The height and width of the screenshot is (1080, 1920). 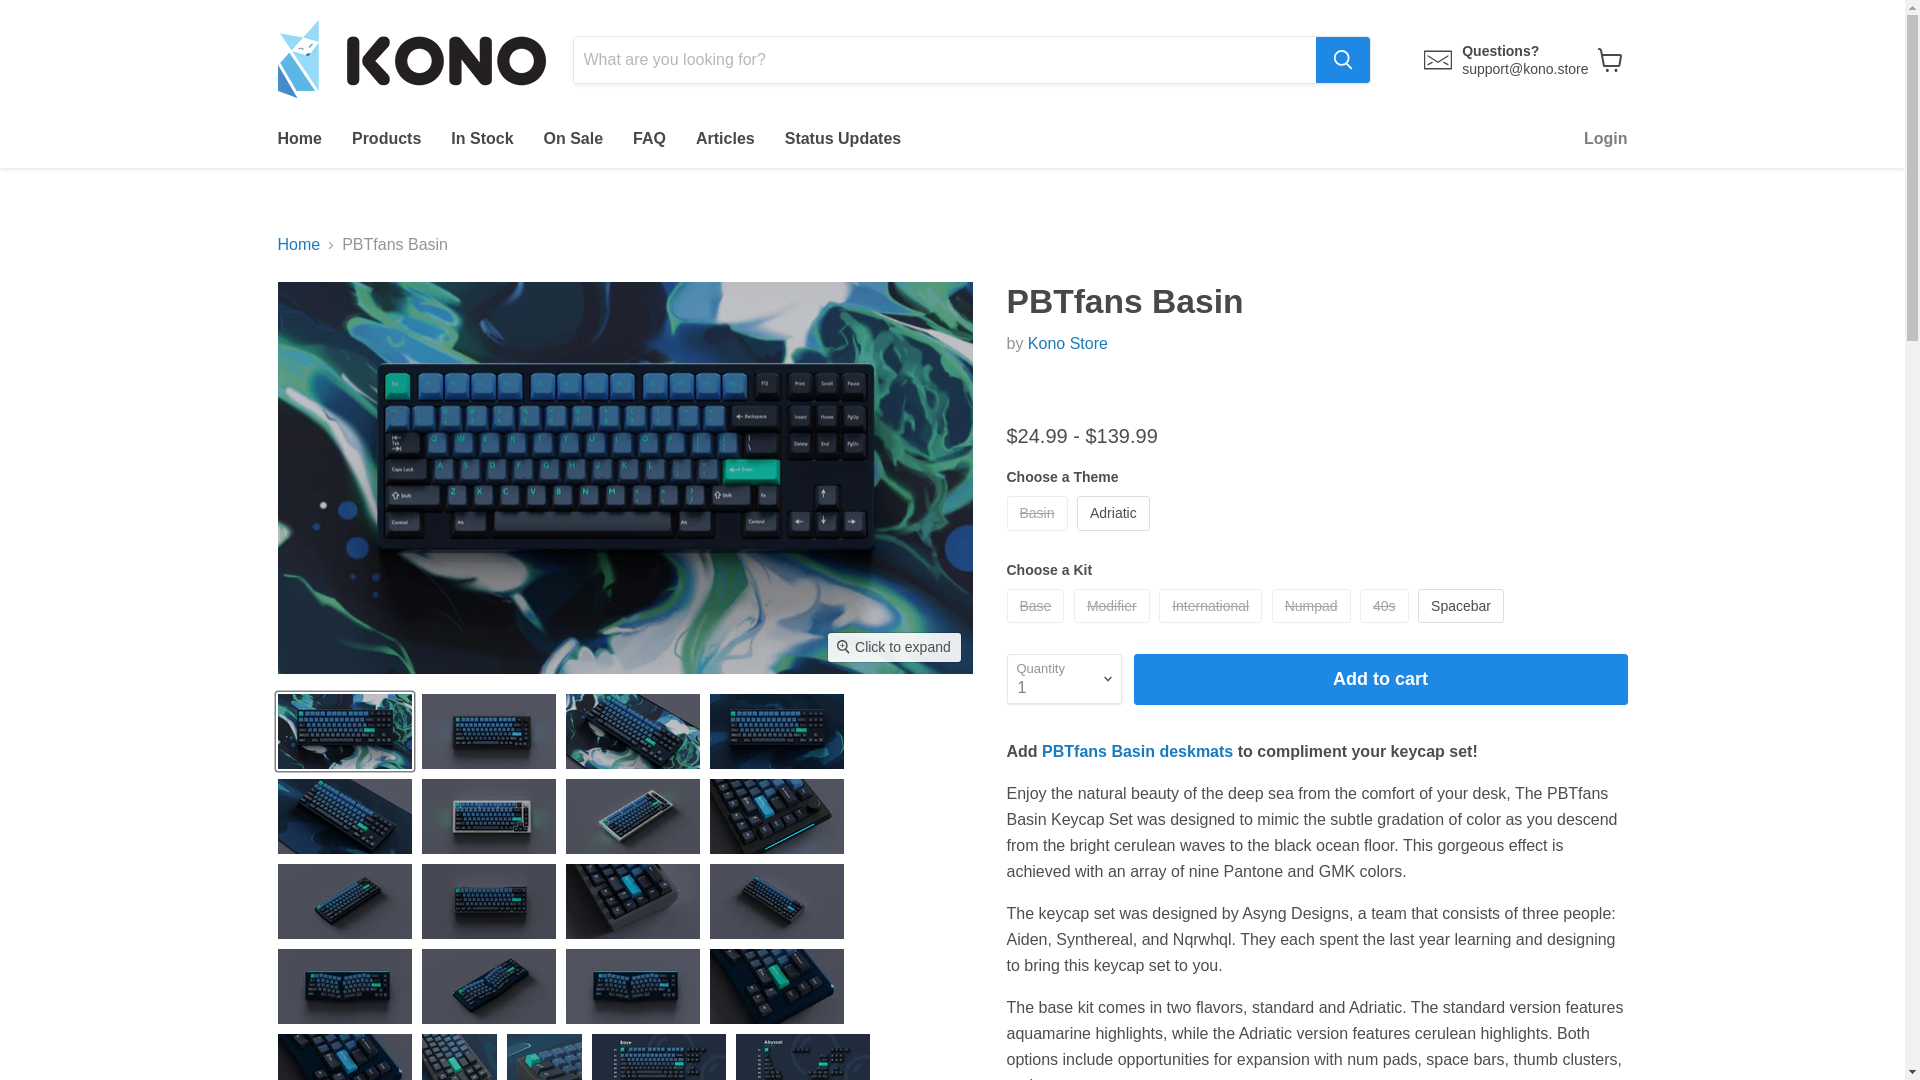 What do you see at coordinates (842, 138) in the screenshot?
I see `Status Updates` at bounding box center [842, 138].